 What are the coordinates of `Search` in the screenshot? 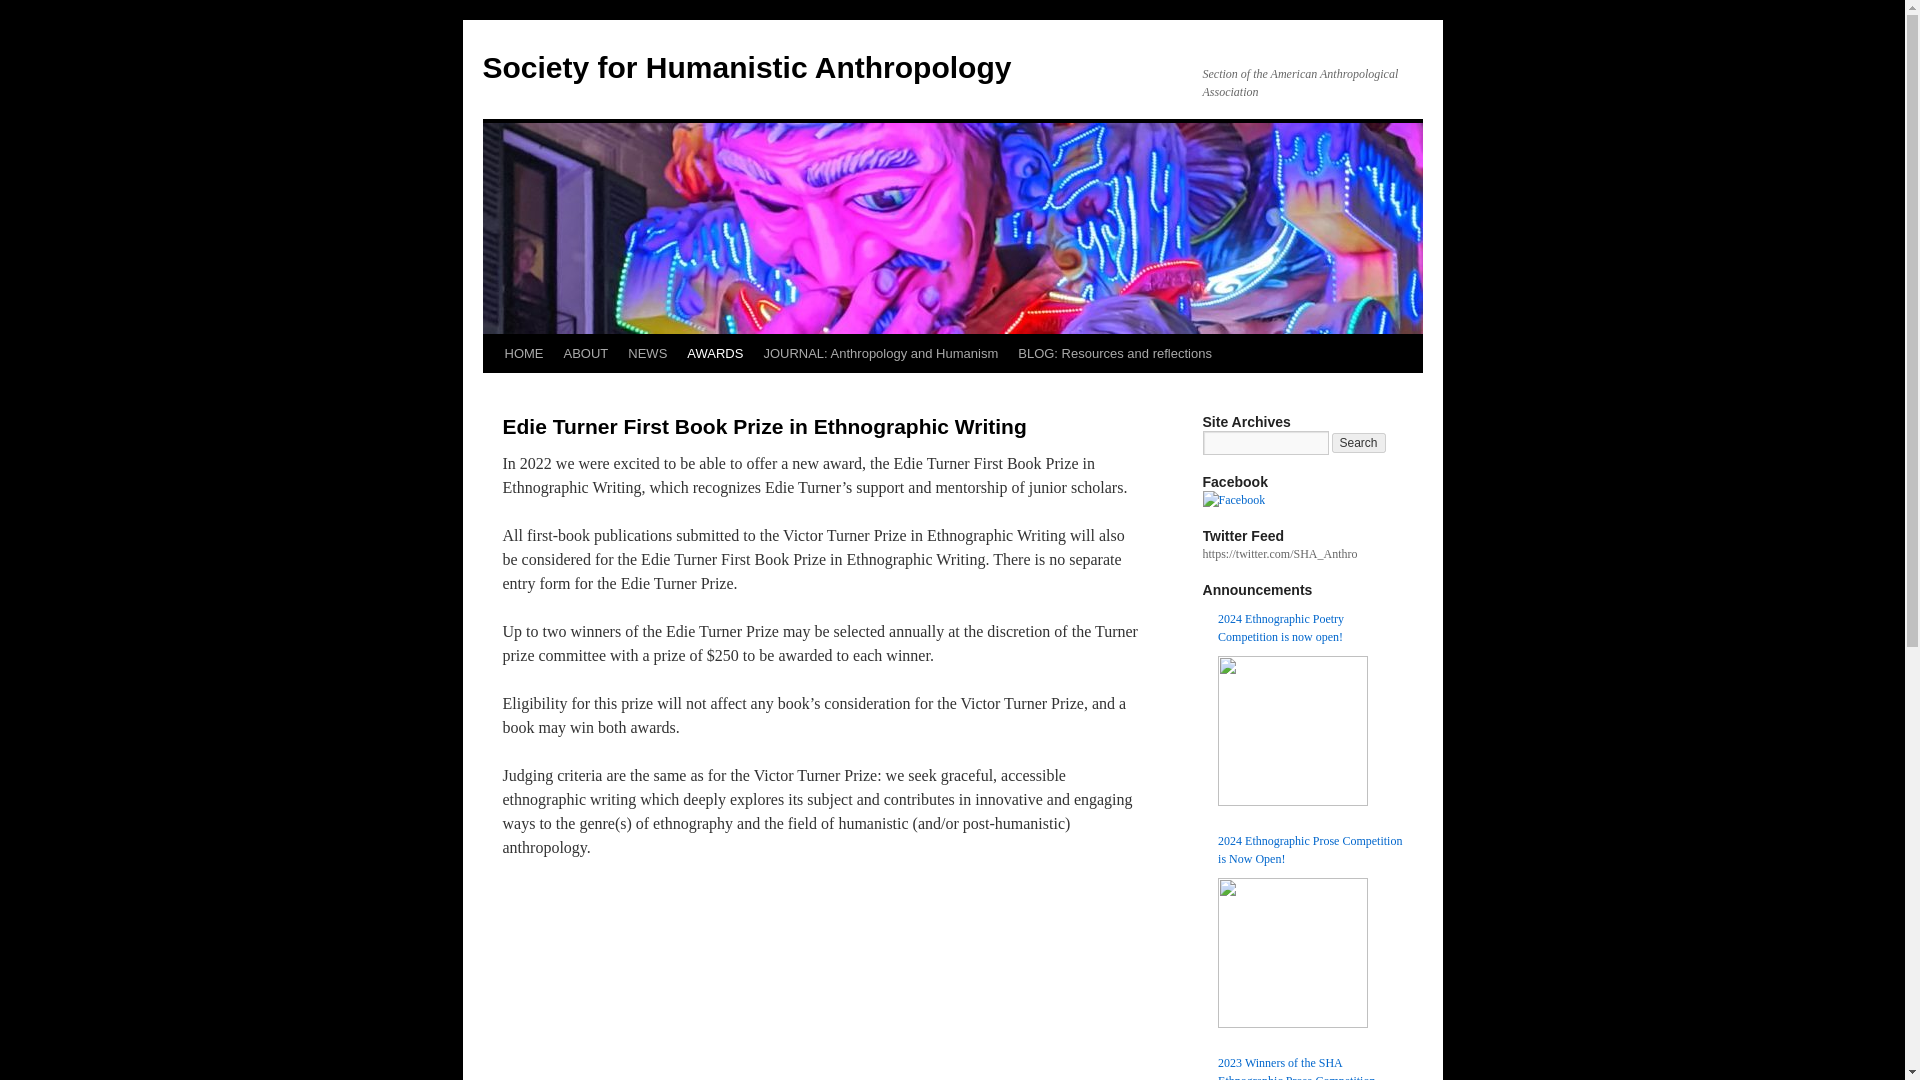 It's located at (1359, 442).